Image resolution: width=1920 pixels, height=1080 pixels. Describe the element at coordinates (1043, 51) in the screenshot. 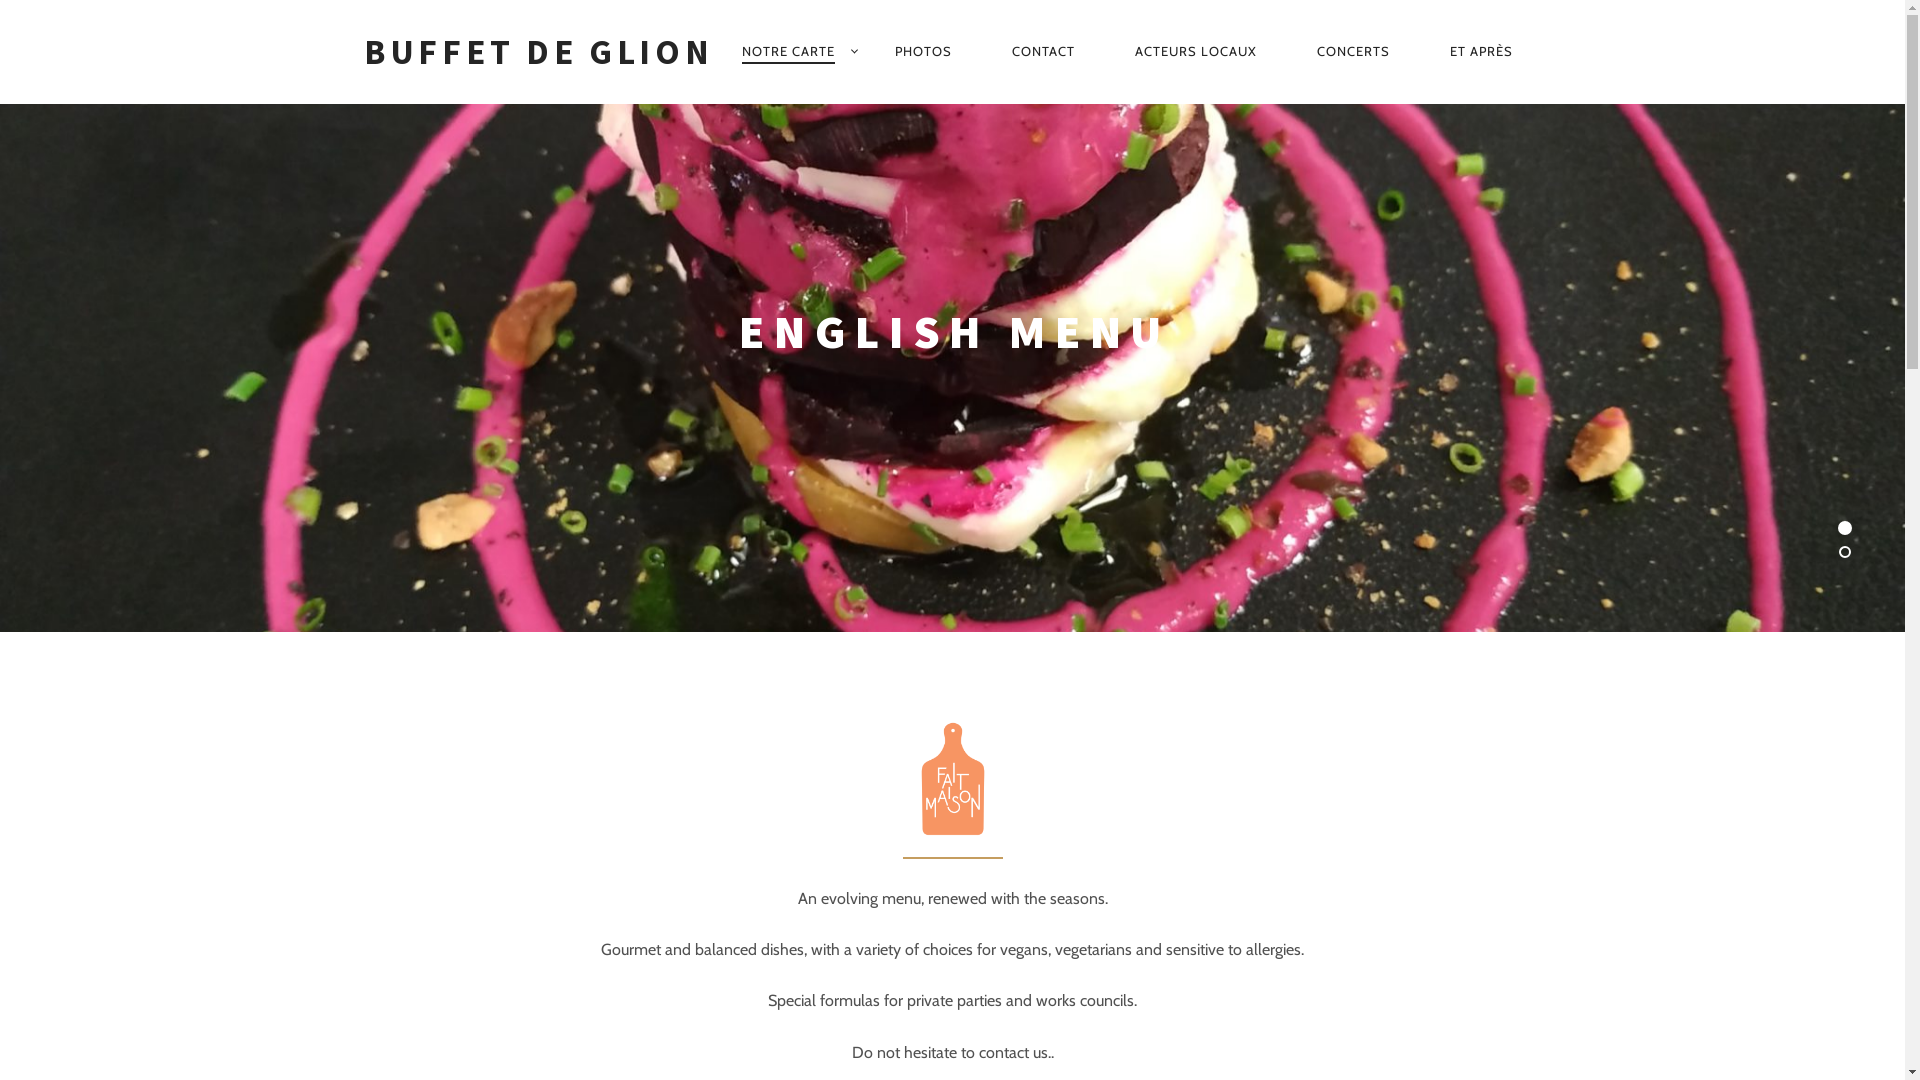

I see `CONTACT` at that location.